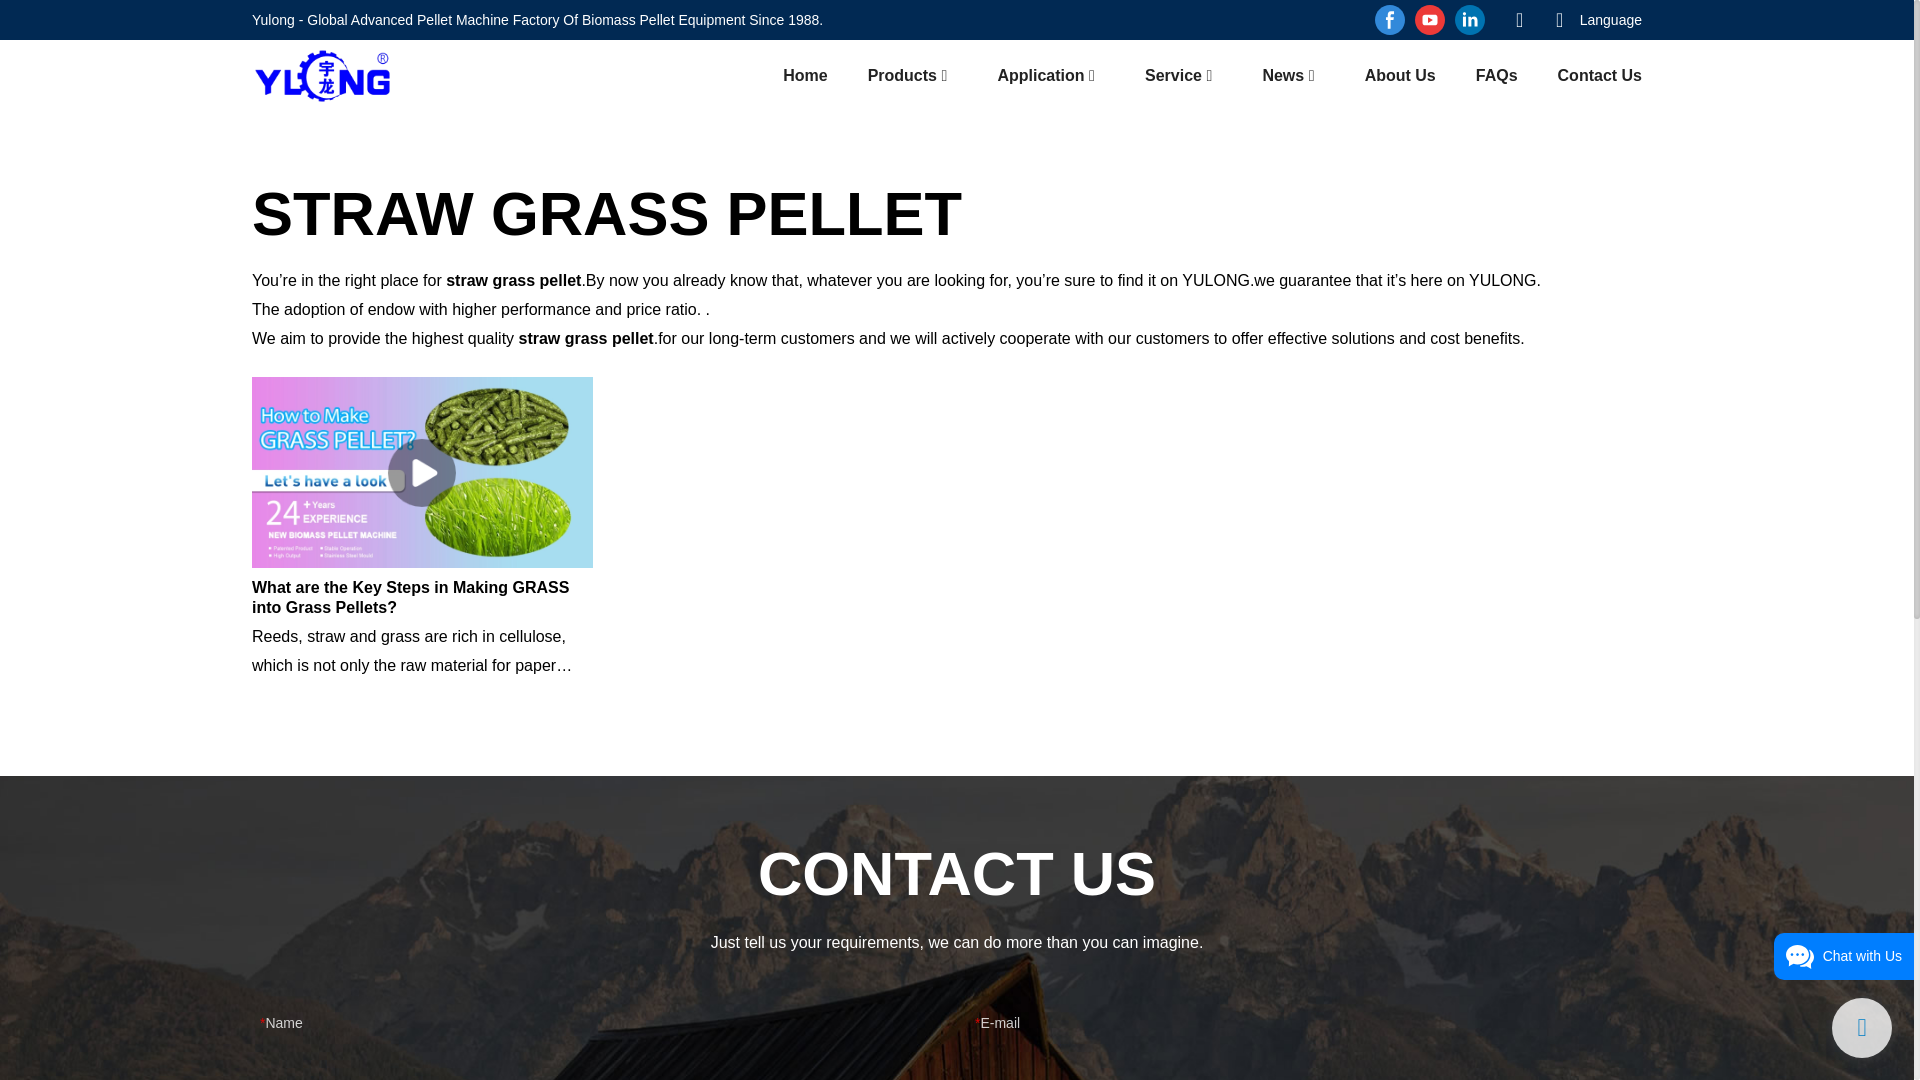 The height and width of the screenshot is (1080, 1920). Describe the element at coordinates (902, 74) in the screenshot. I see `Products` at that location.